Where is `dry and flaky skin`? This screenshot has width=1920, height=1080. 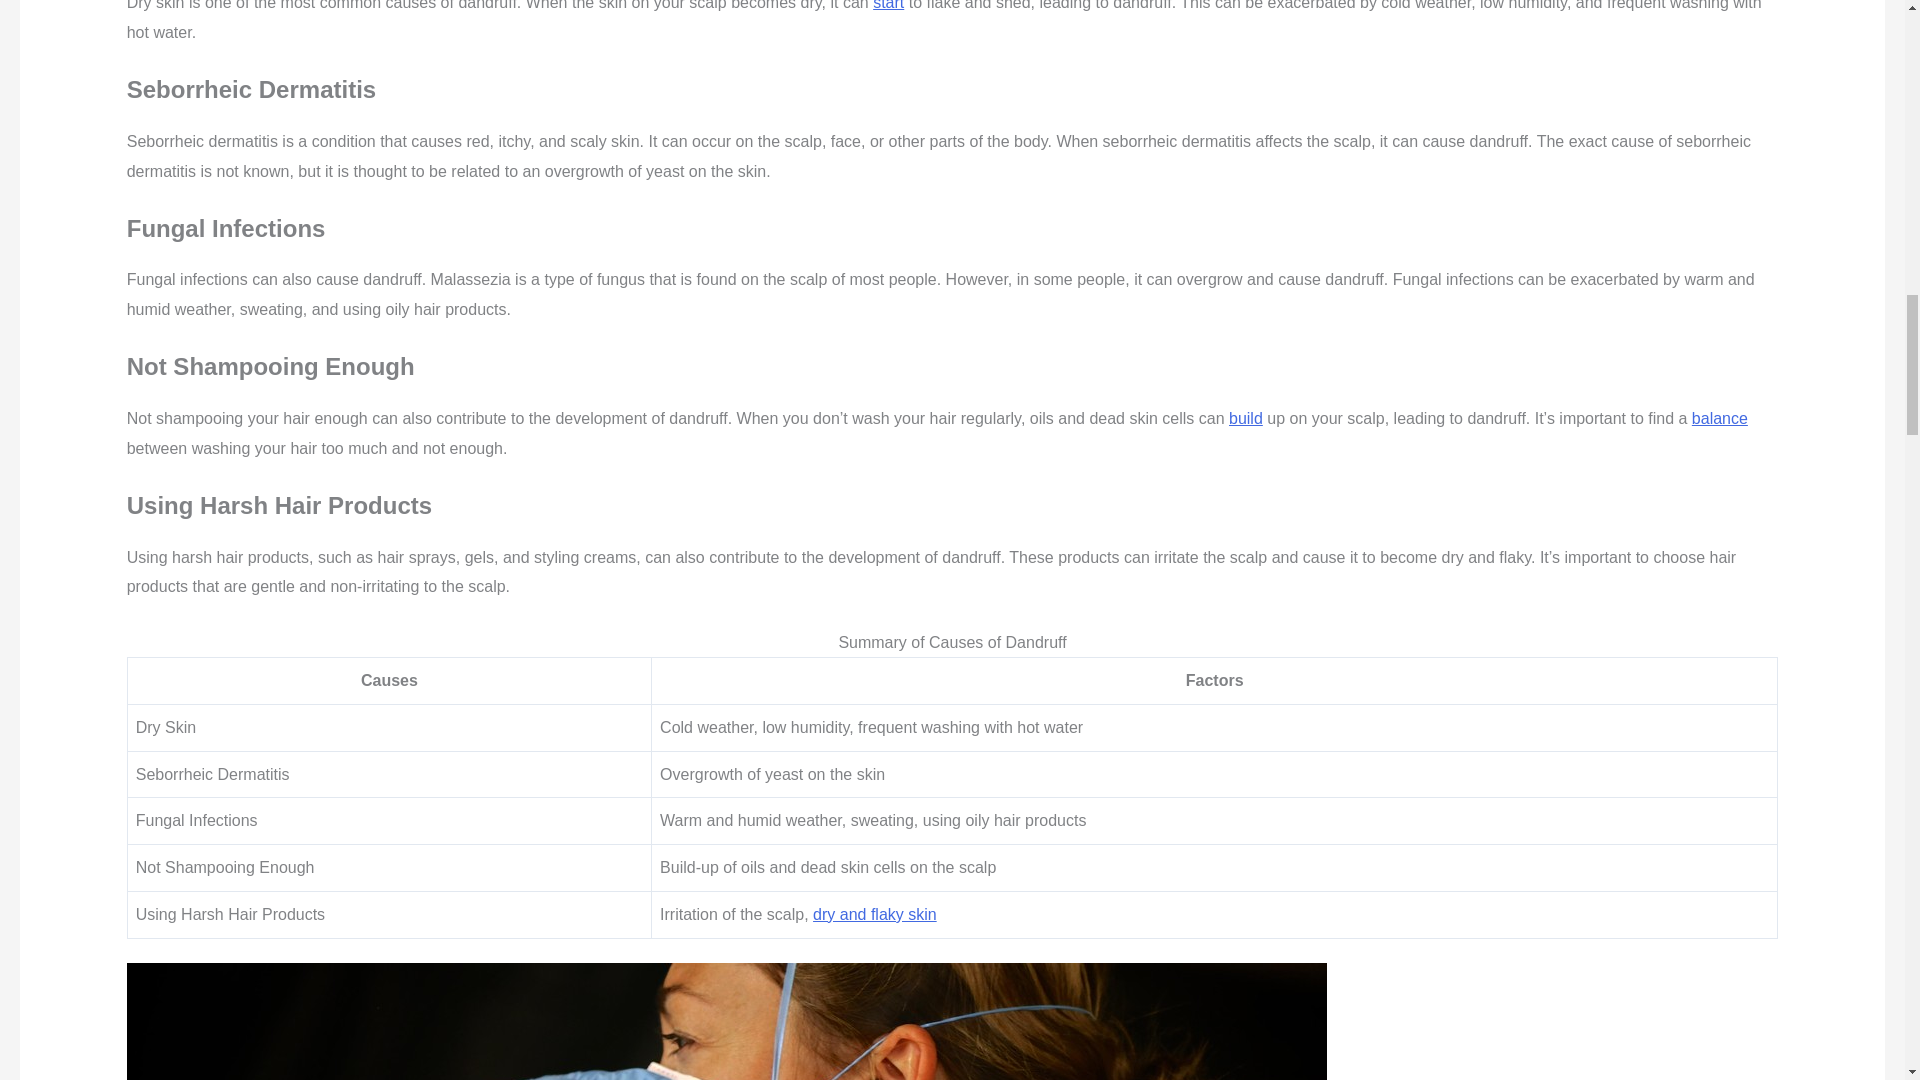 dry and flaky skin is located at coordinates (874, 914).